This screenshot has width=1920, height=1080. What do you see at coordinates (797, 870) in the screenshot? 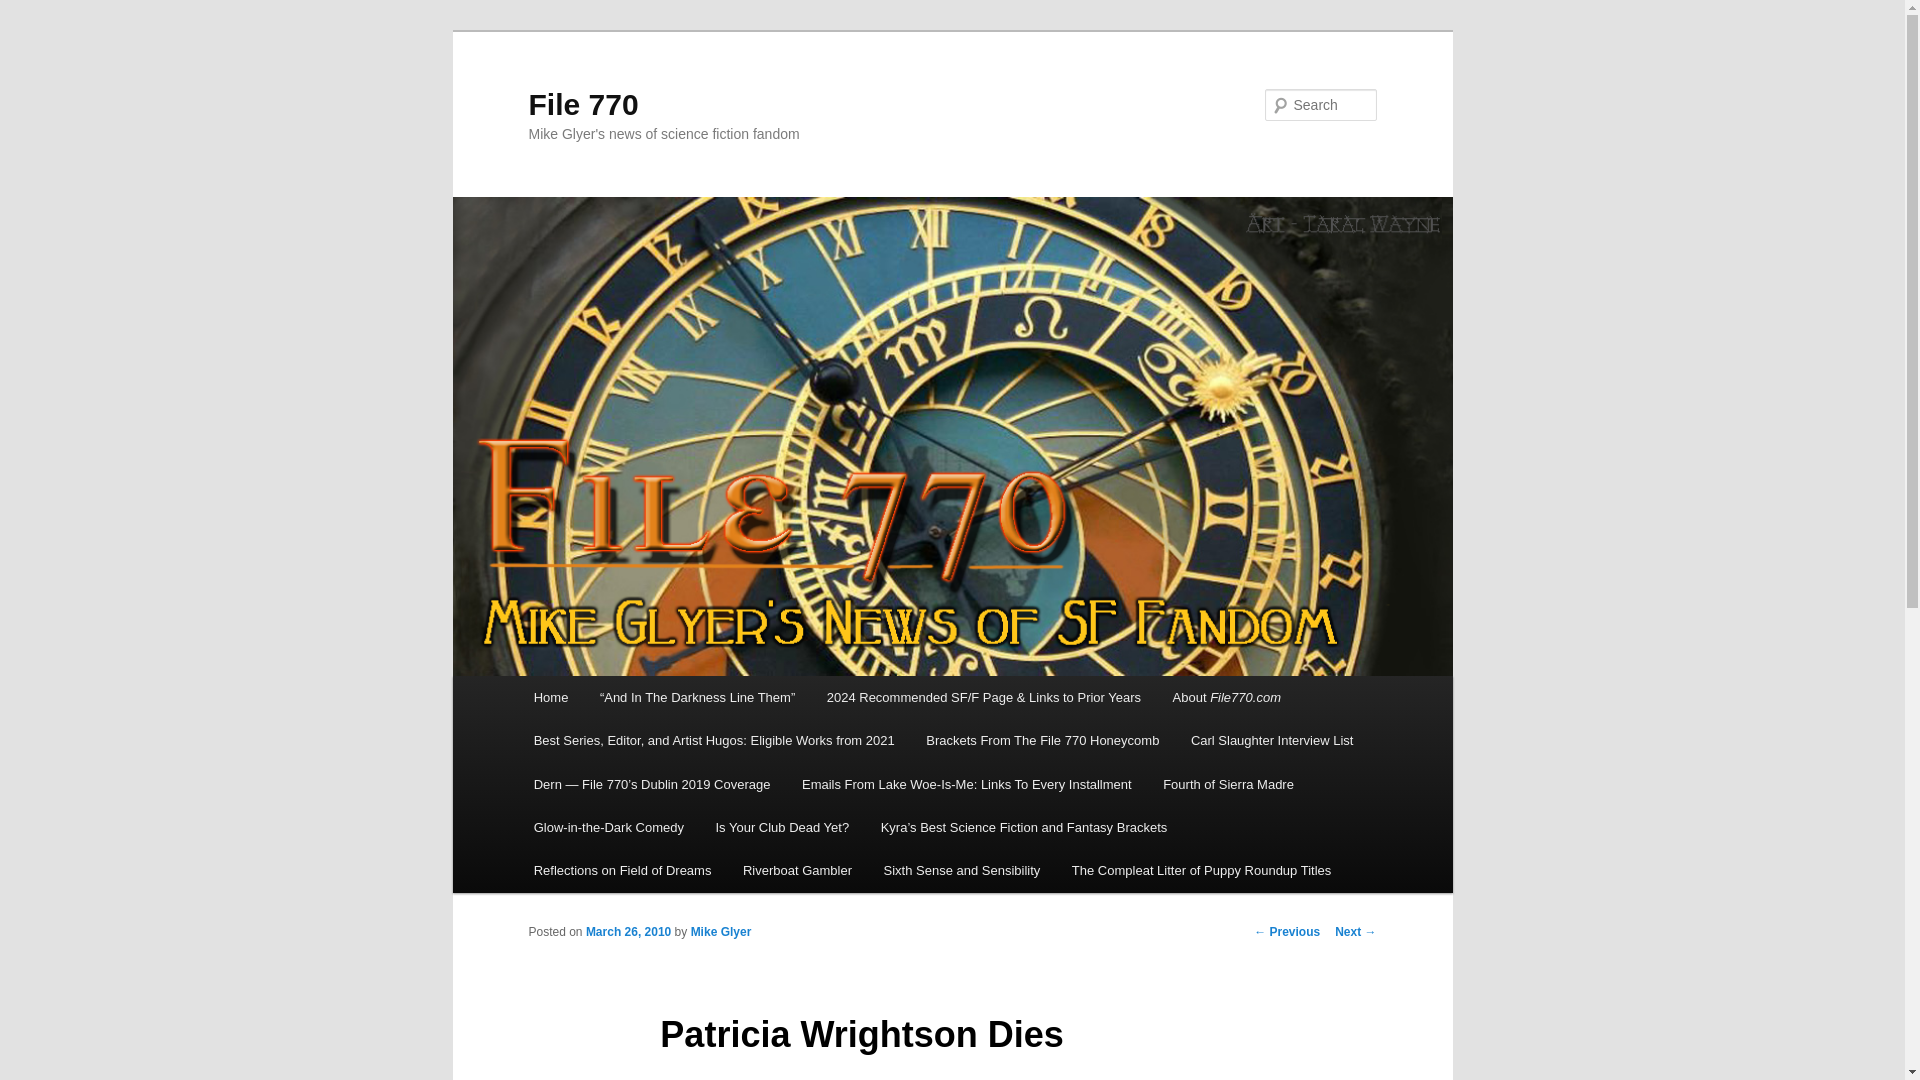
I see `Riverboat Gambler` at bounding box center [797, 870].